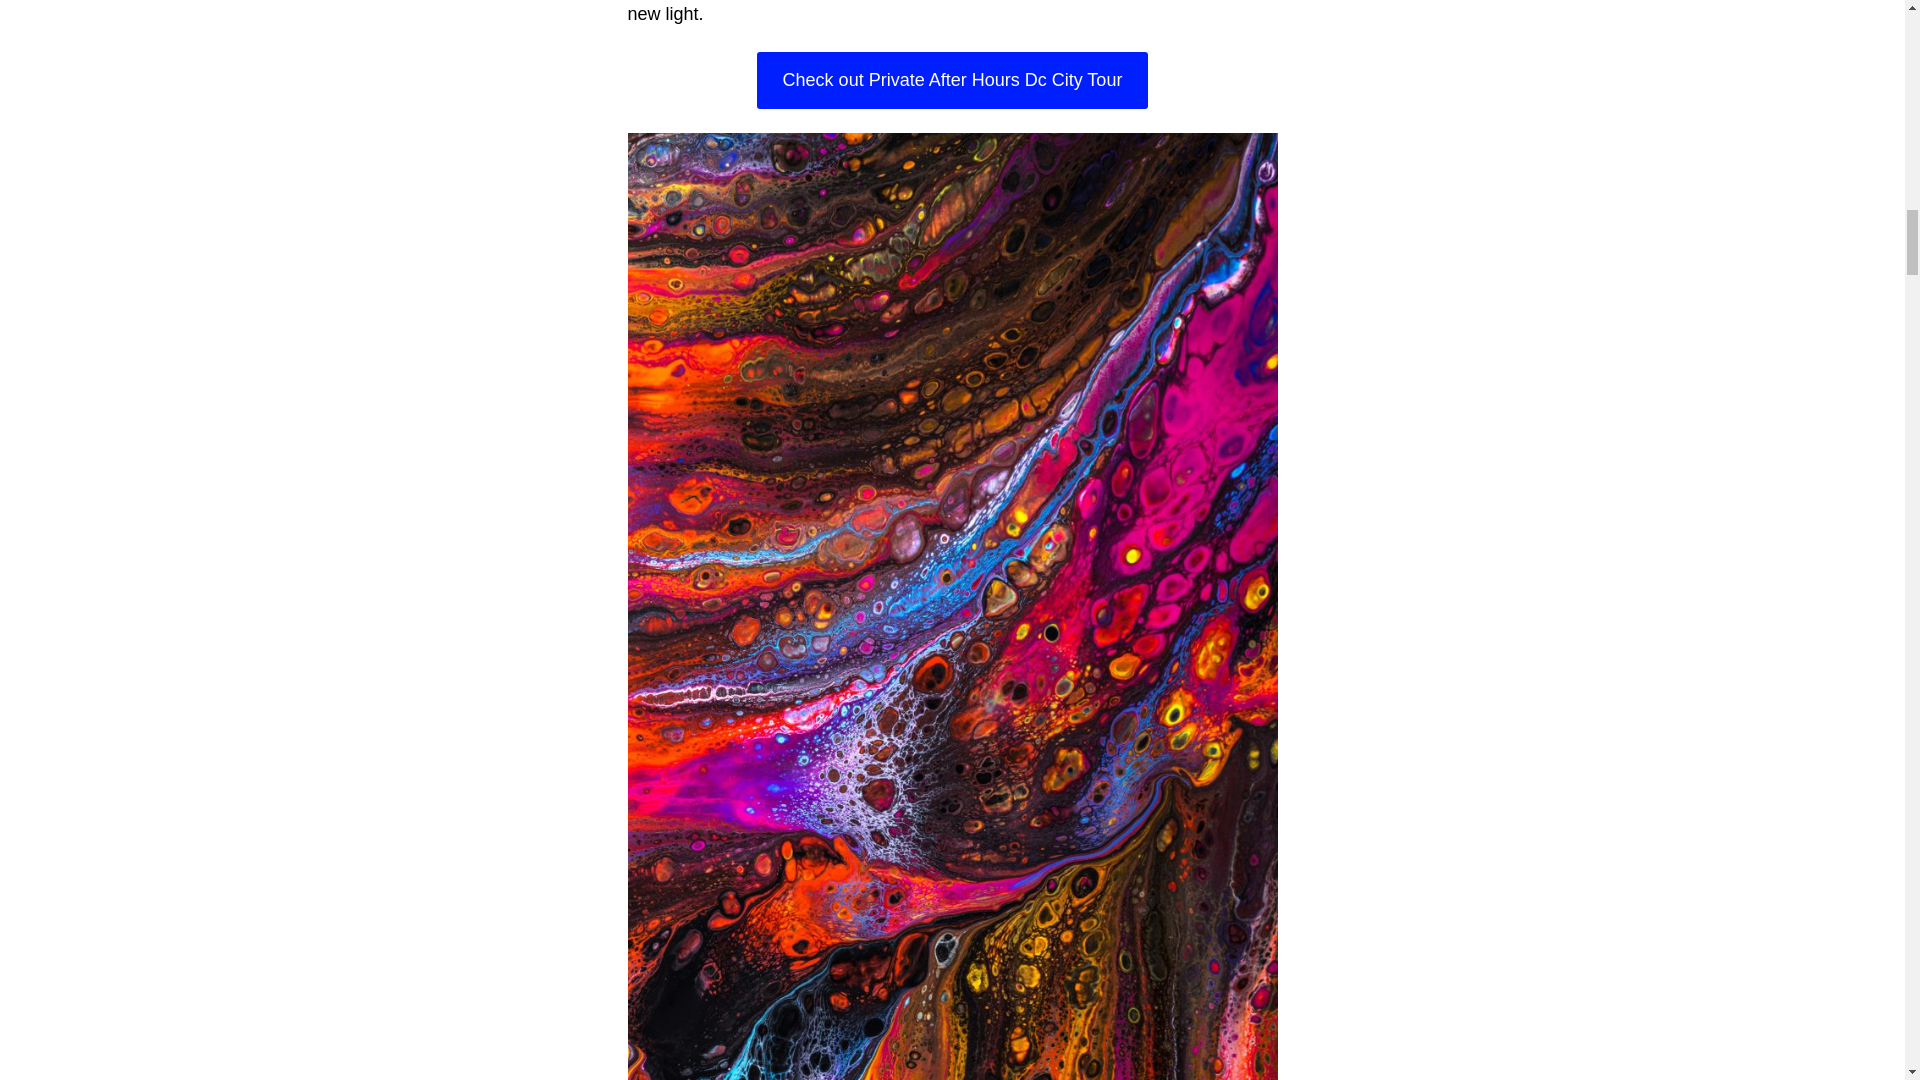  What do you see at coordinates (952, 80) in the screenshot?
I see `Check out Private After Hours Dc City Tour` at bounding box center [952, 80].